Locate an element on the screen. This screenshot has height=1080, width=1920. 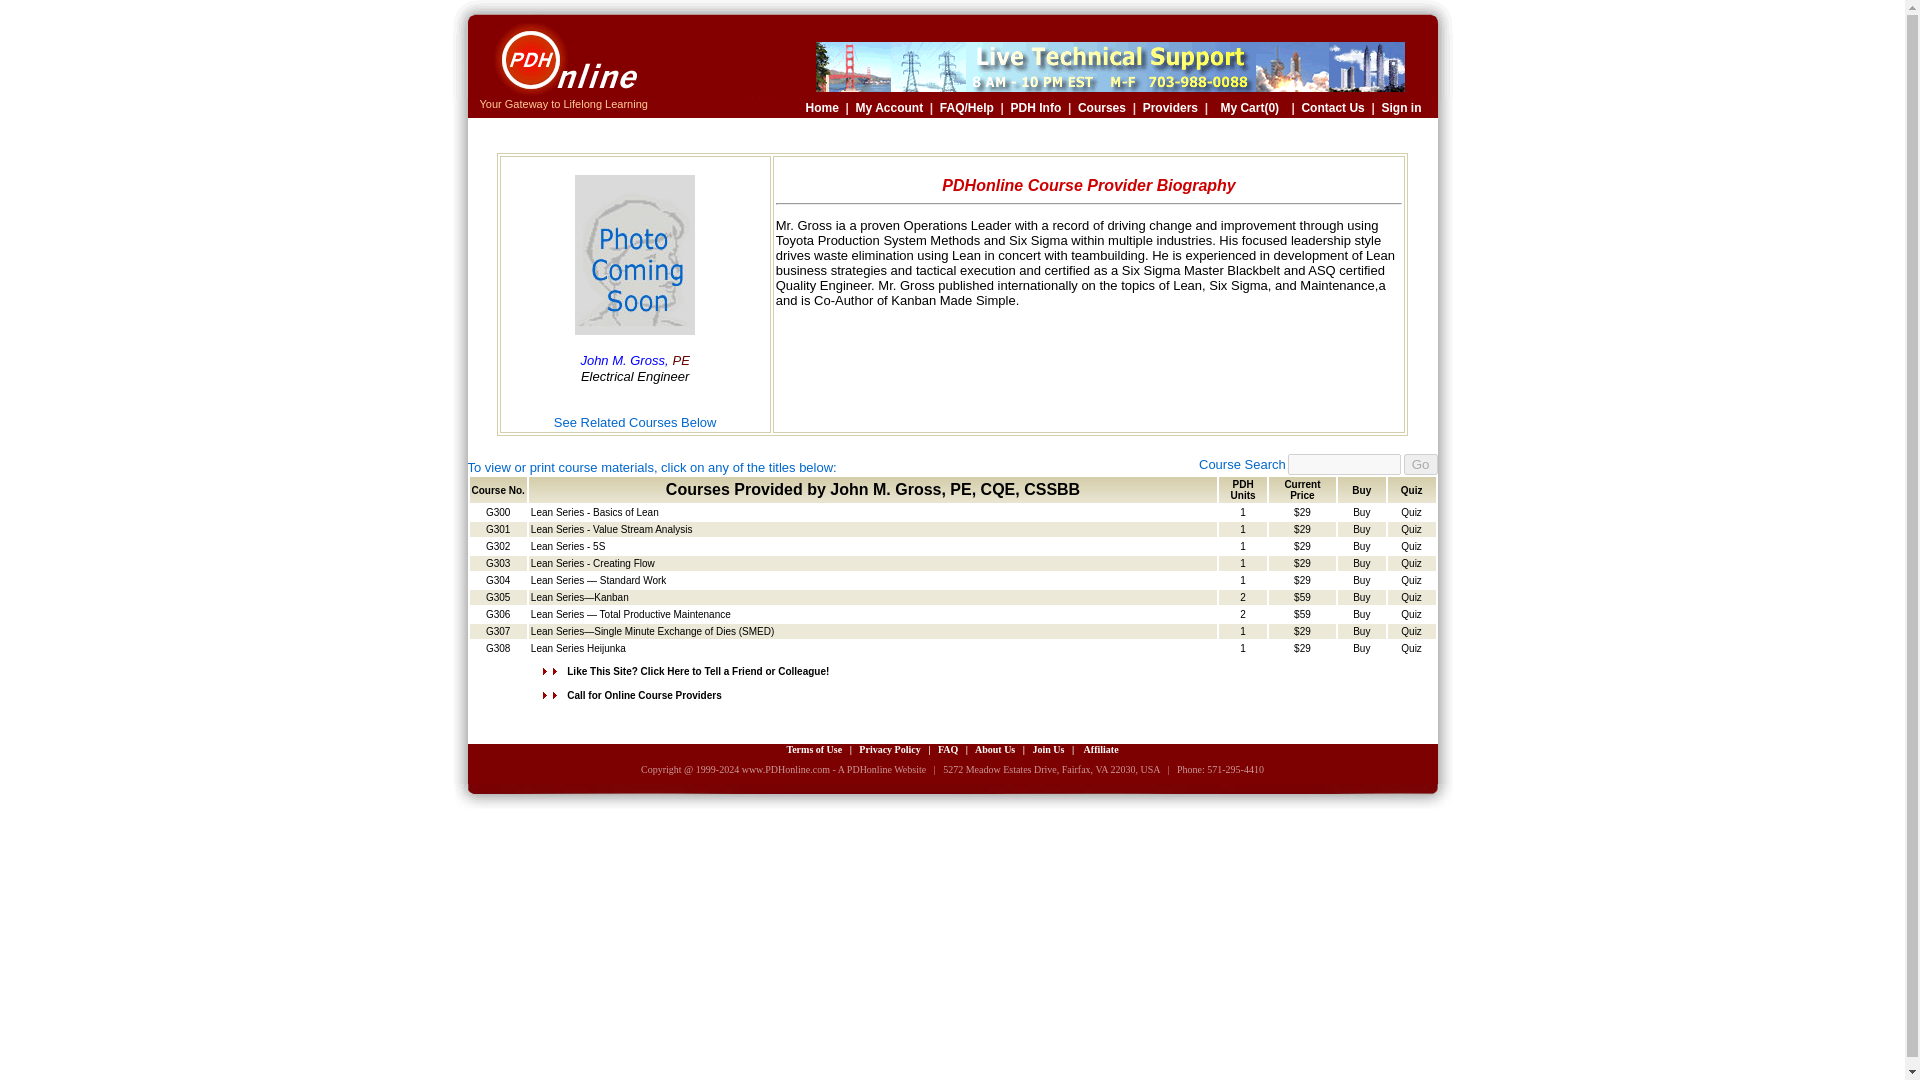
G302 is located at coordinates (498, 546).